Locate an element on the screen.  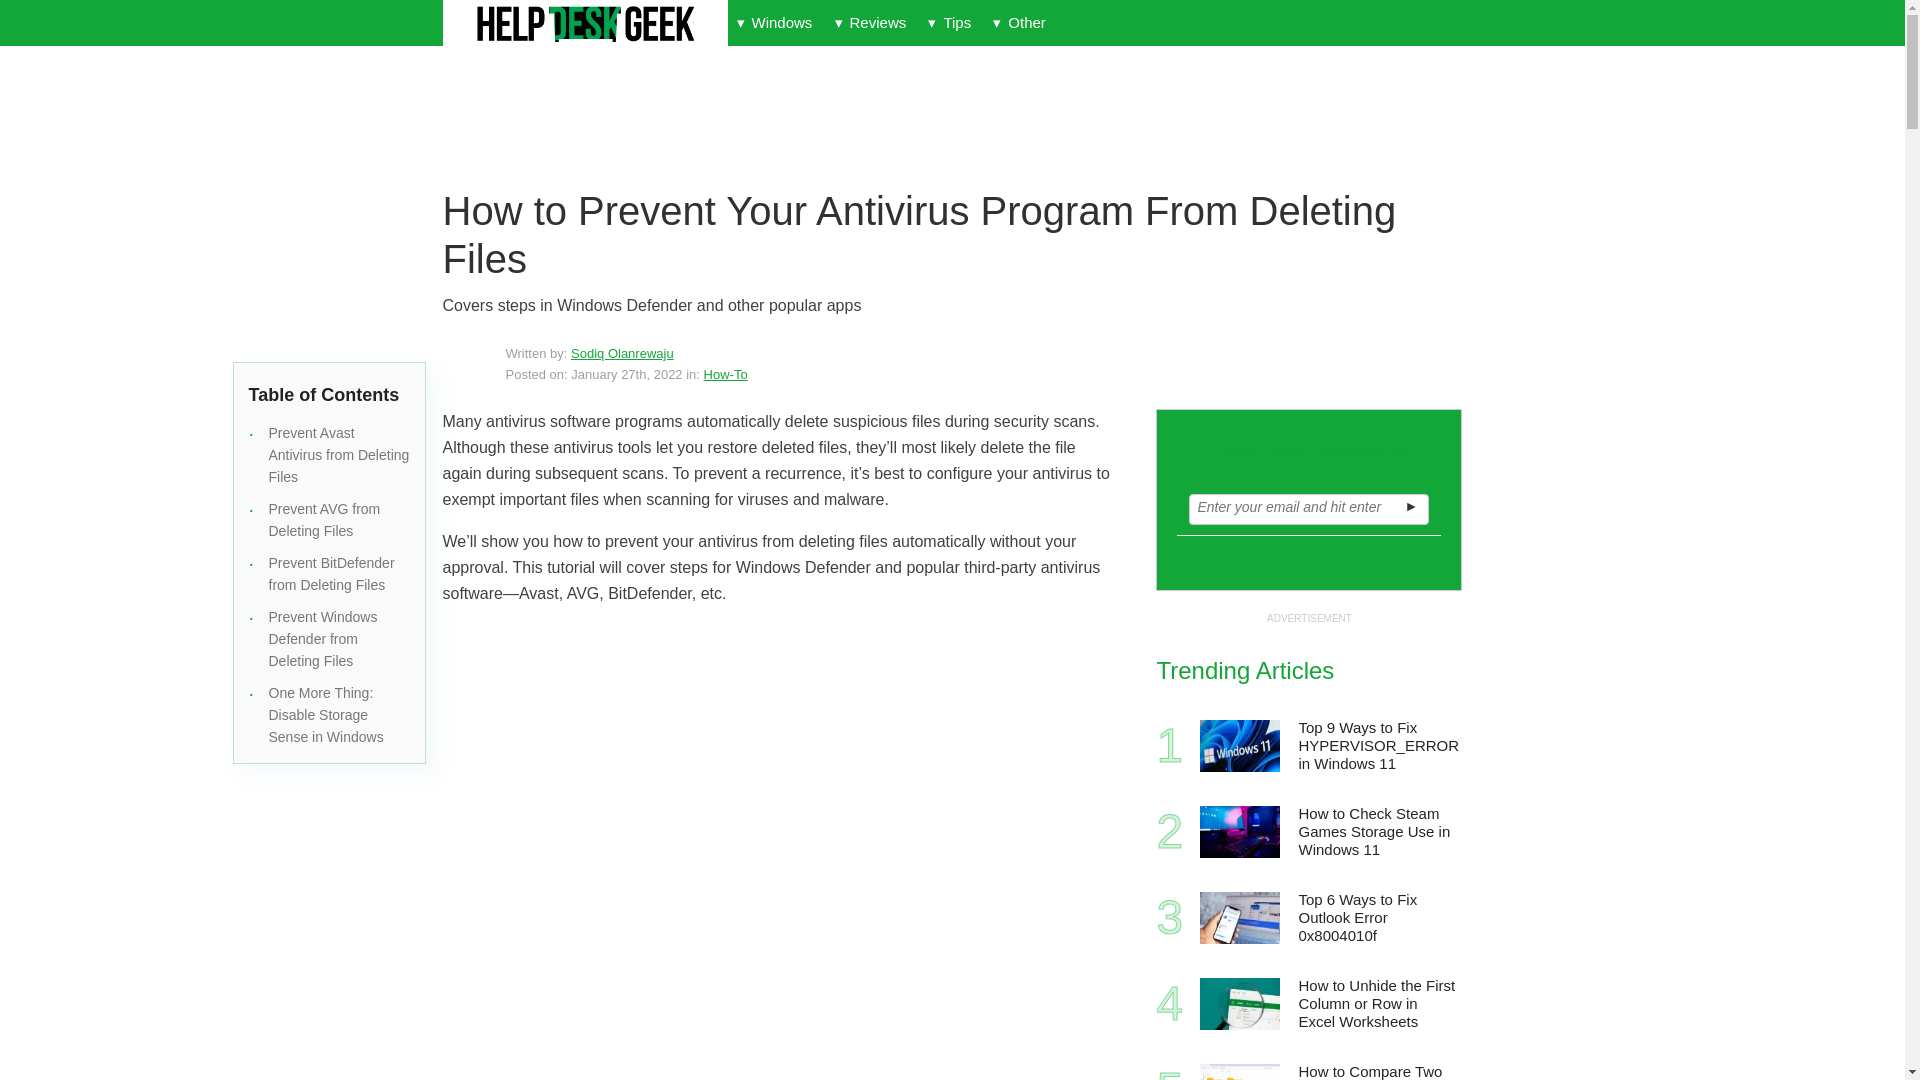
Top 6 Ways to Fix Outlook Error 0x8004010f is located at coordinates (1378, 918).